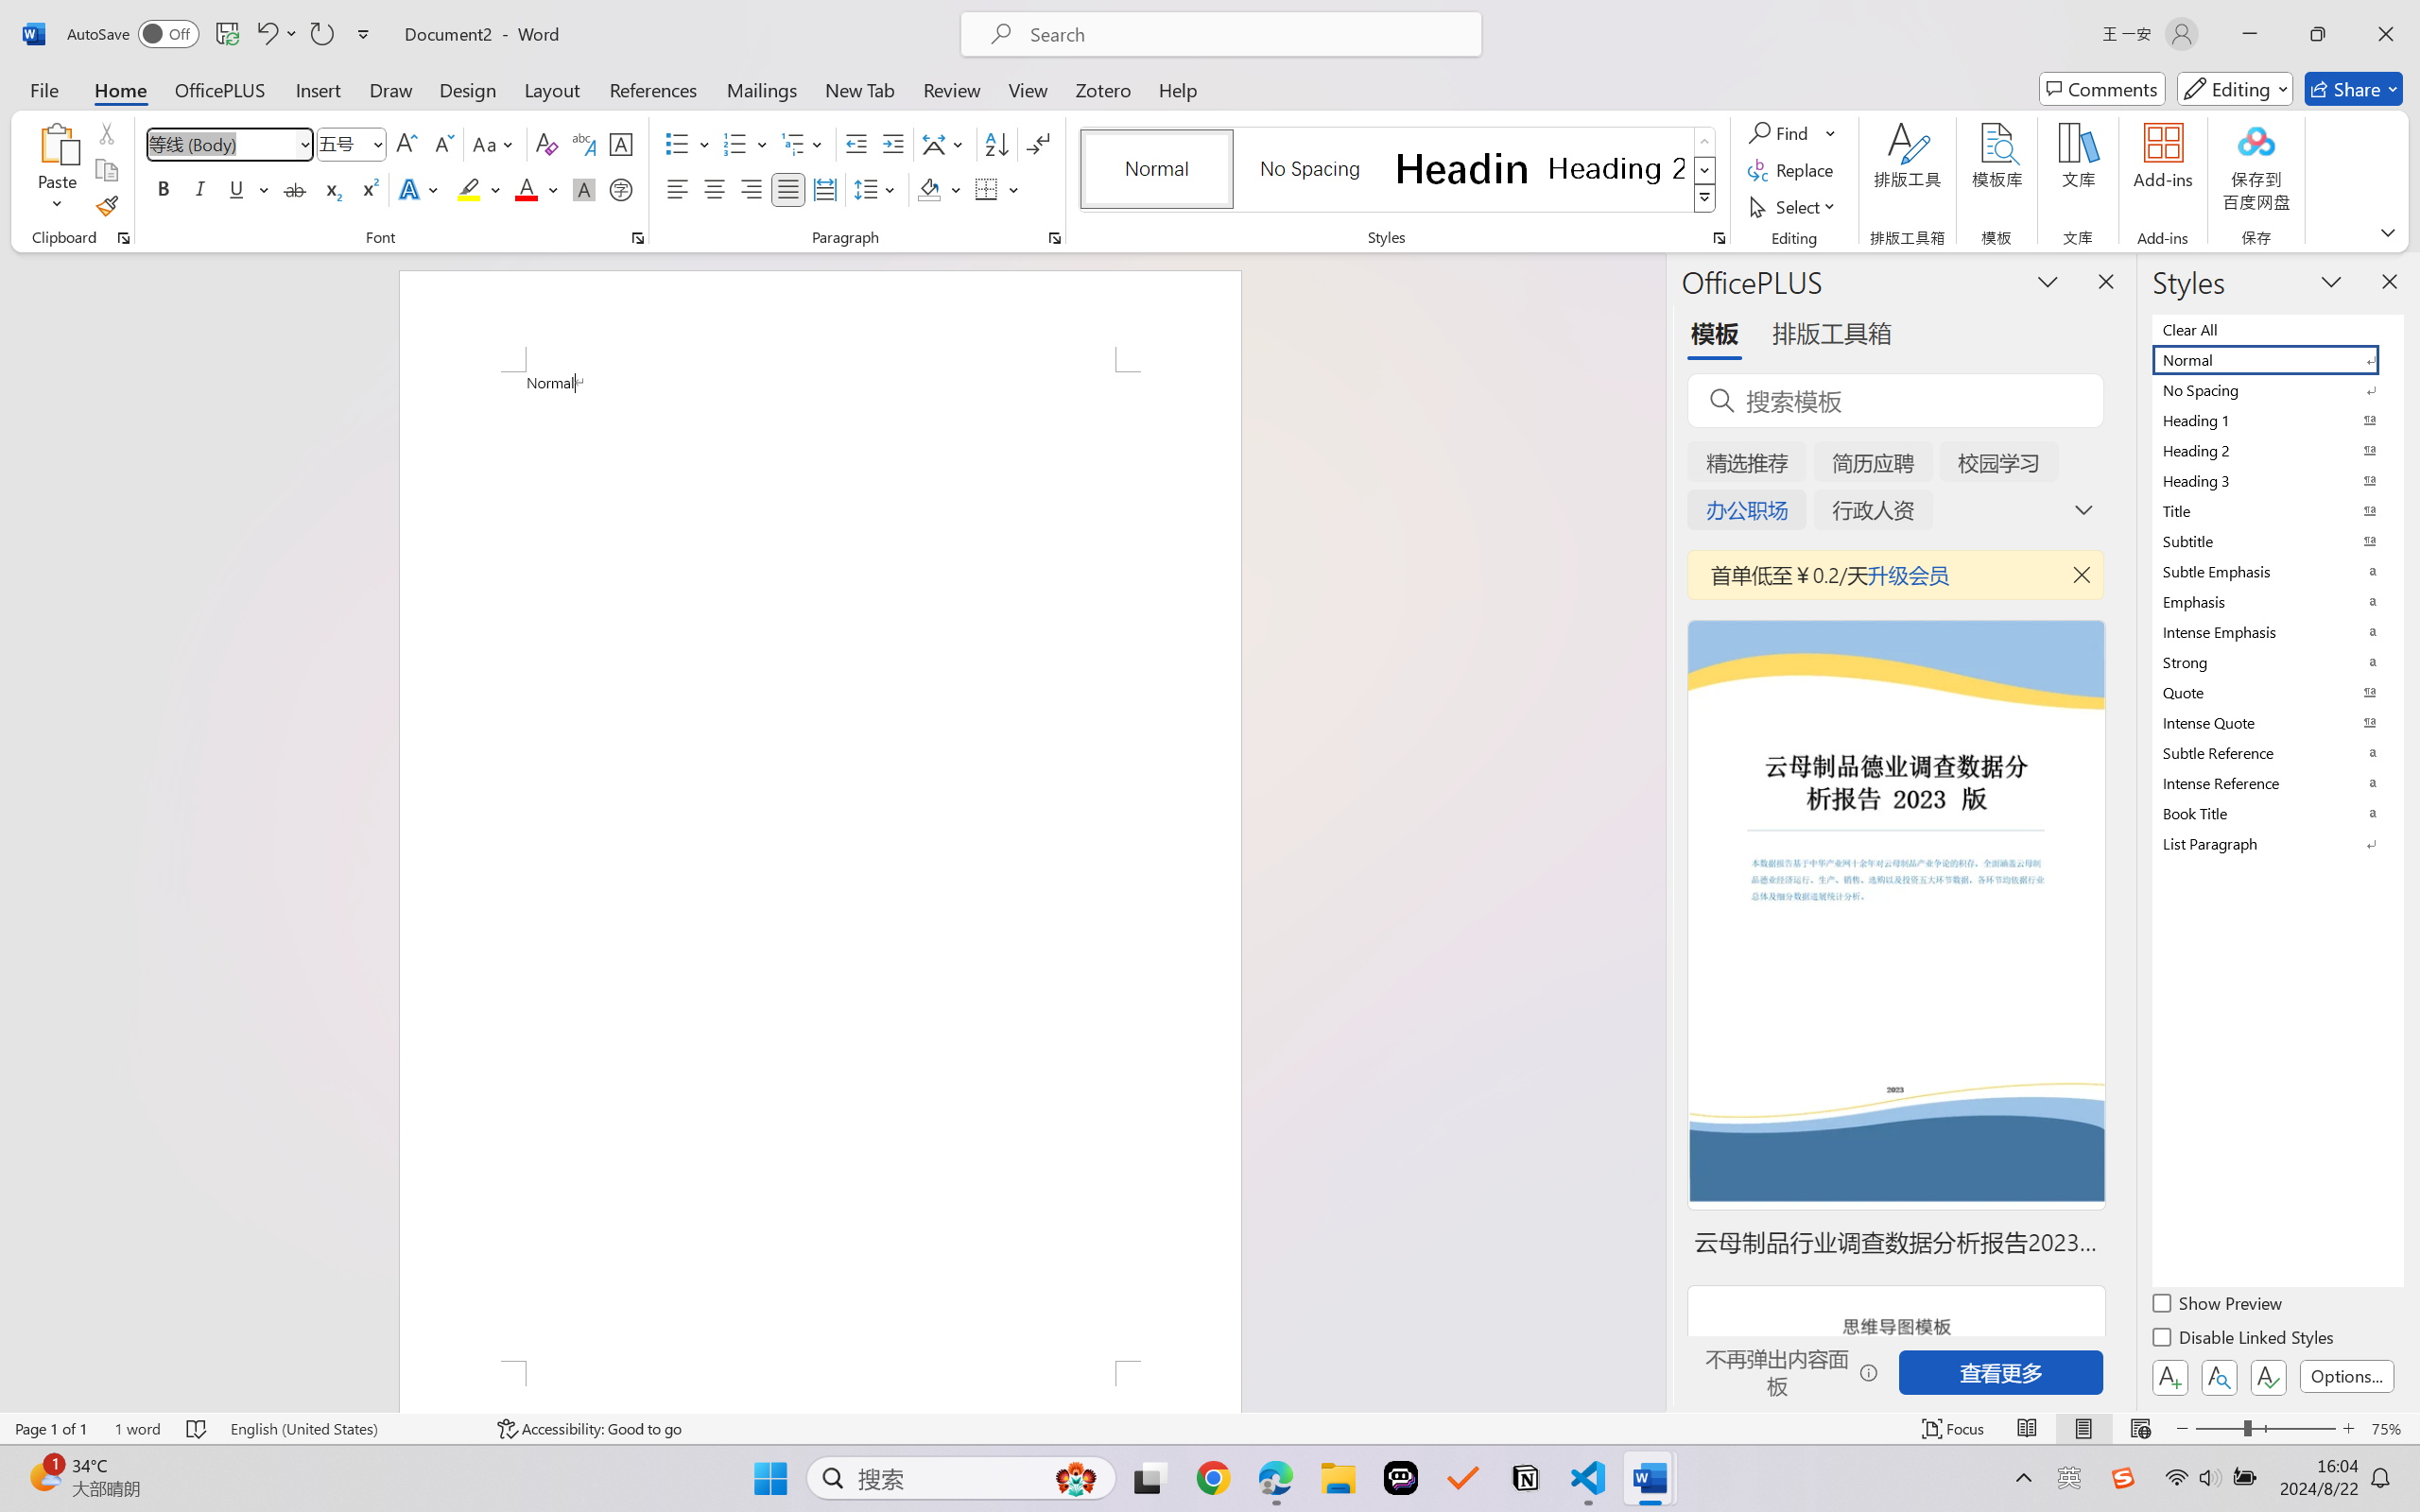  What do you see at coordinates (164, 189) in the screenshot?
I see `Bold` at bounding box center [164, 189].